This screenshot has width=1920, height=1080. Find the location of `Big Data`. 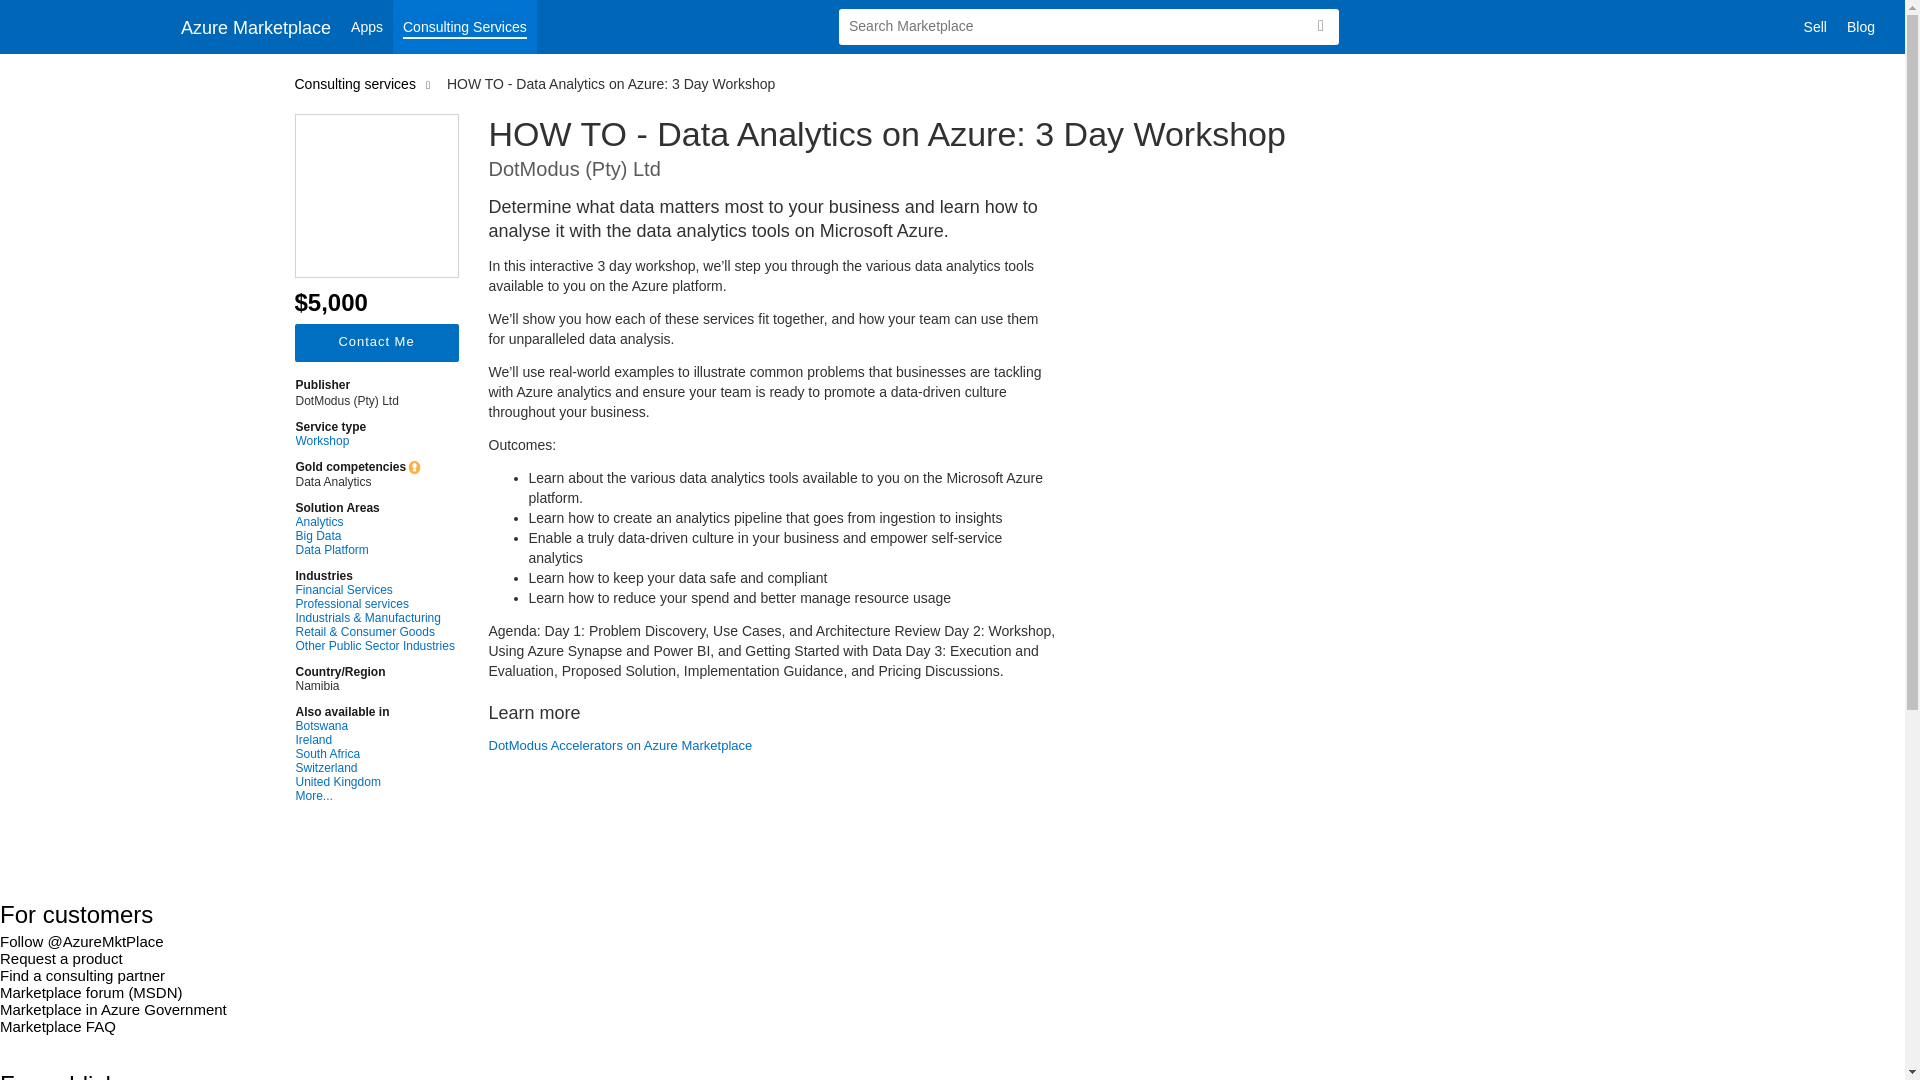

Big Data is located at coordinates (375, 536).